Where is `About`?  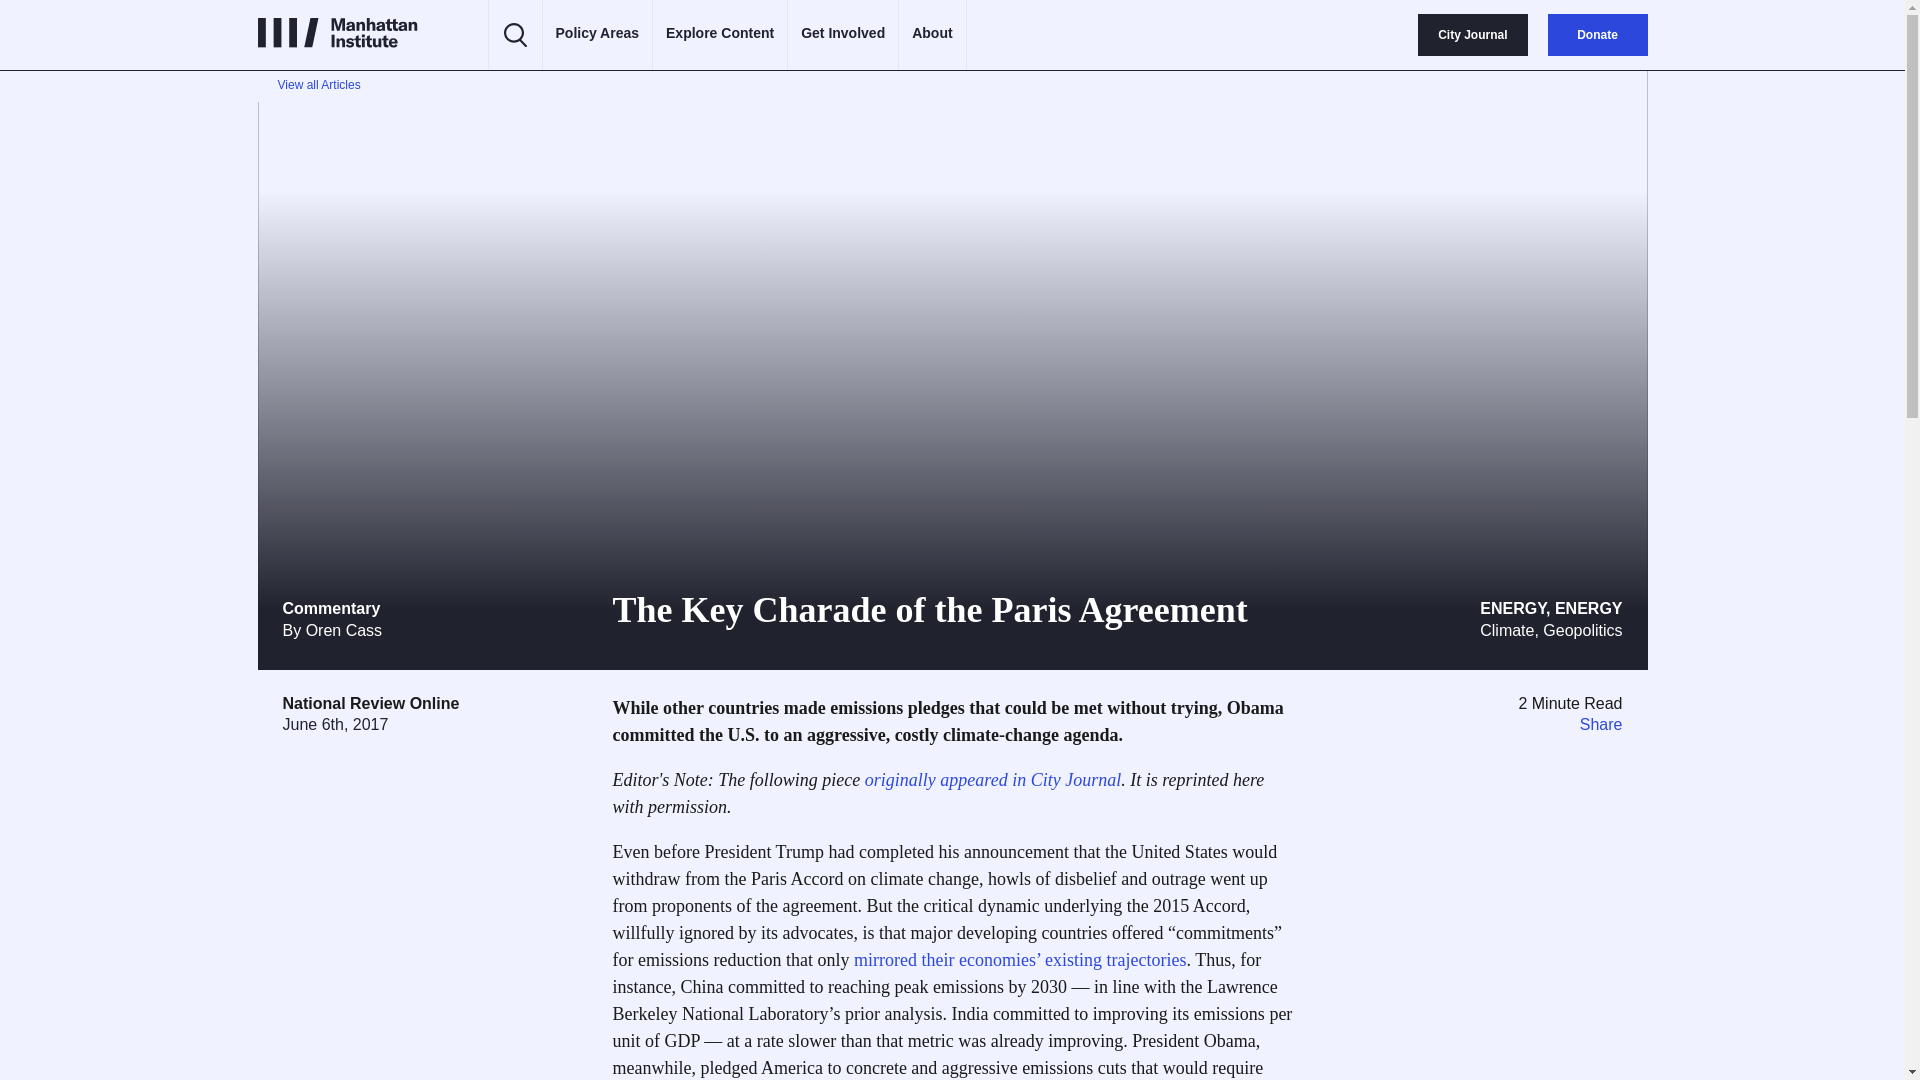 About is located at coordinates (932, 34).